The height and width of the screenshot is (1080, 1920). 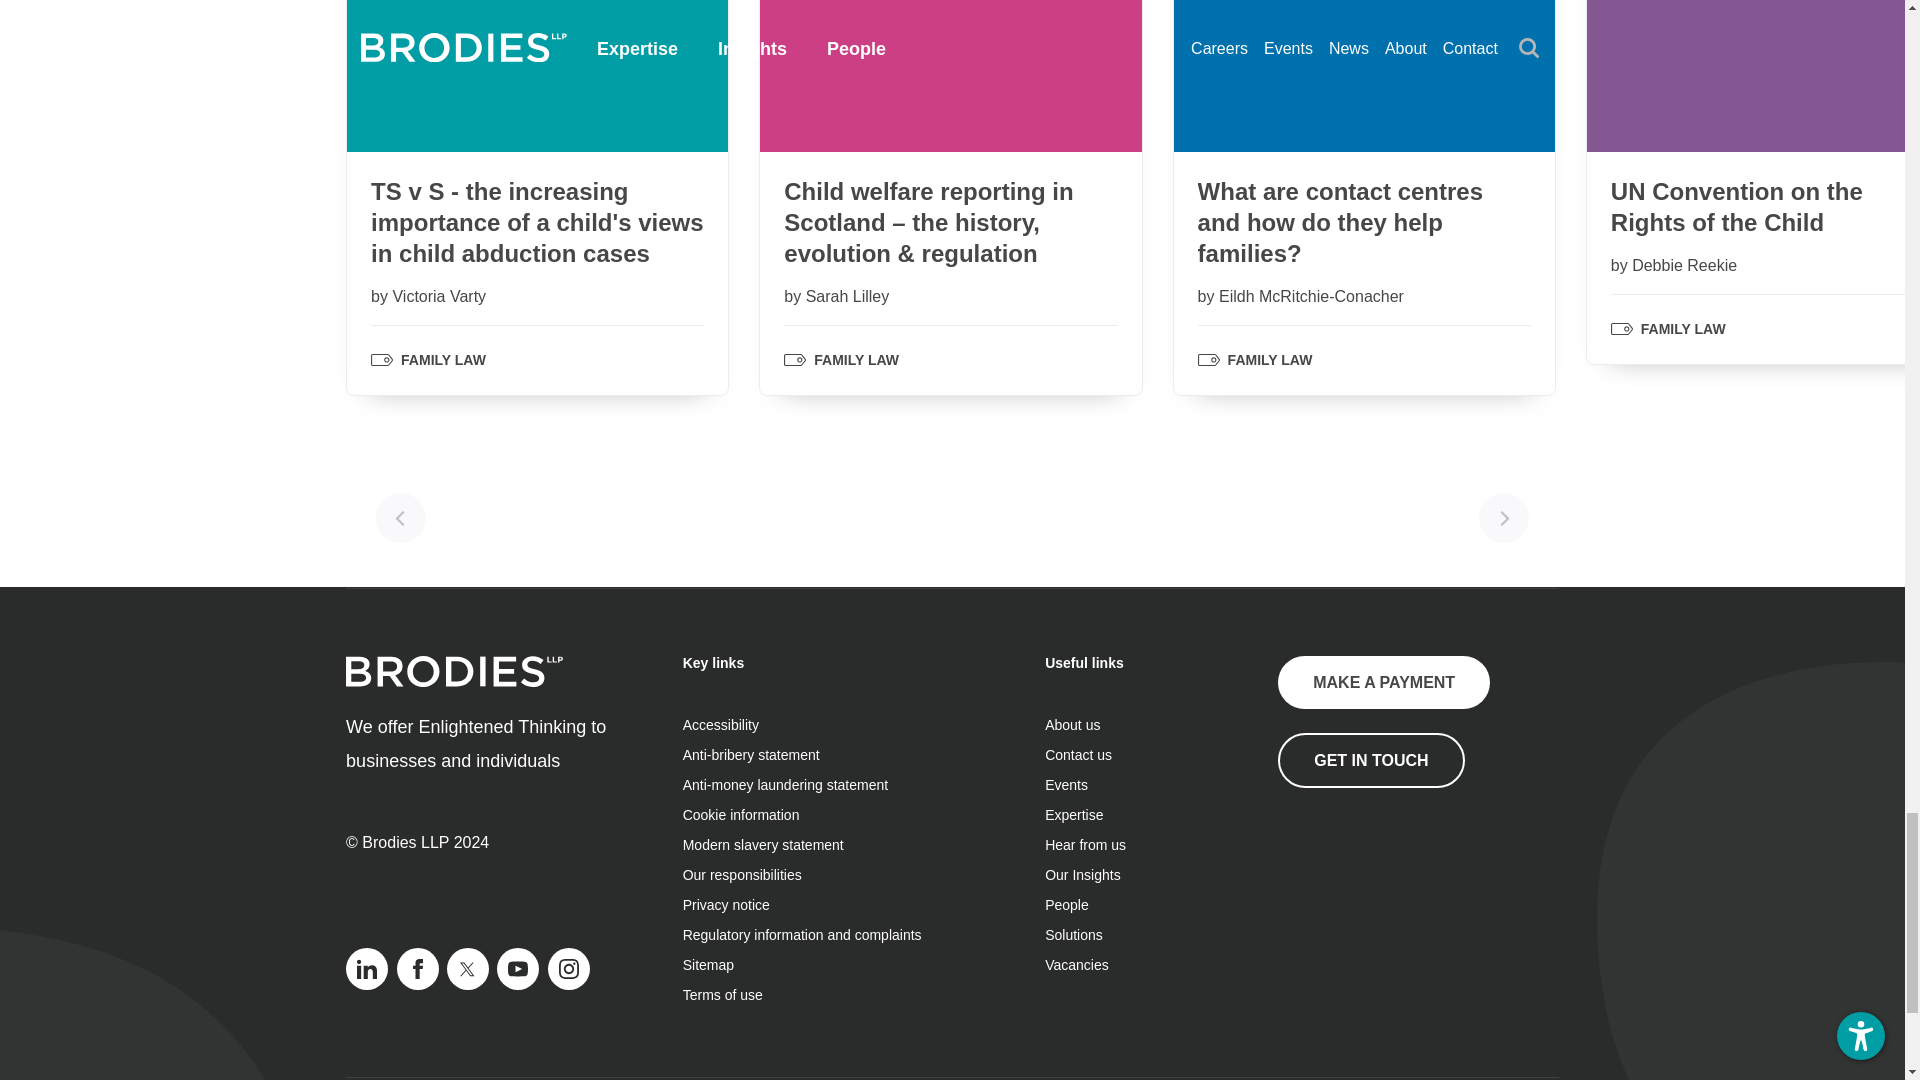 What do you see at coordinates (1378, 887) in the screenshot?
I see `Solicitors Regulation Authority link` at bounding box center [1378, 887].